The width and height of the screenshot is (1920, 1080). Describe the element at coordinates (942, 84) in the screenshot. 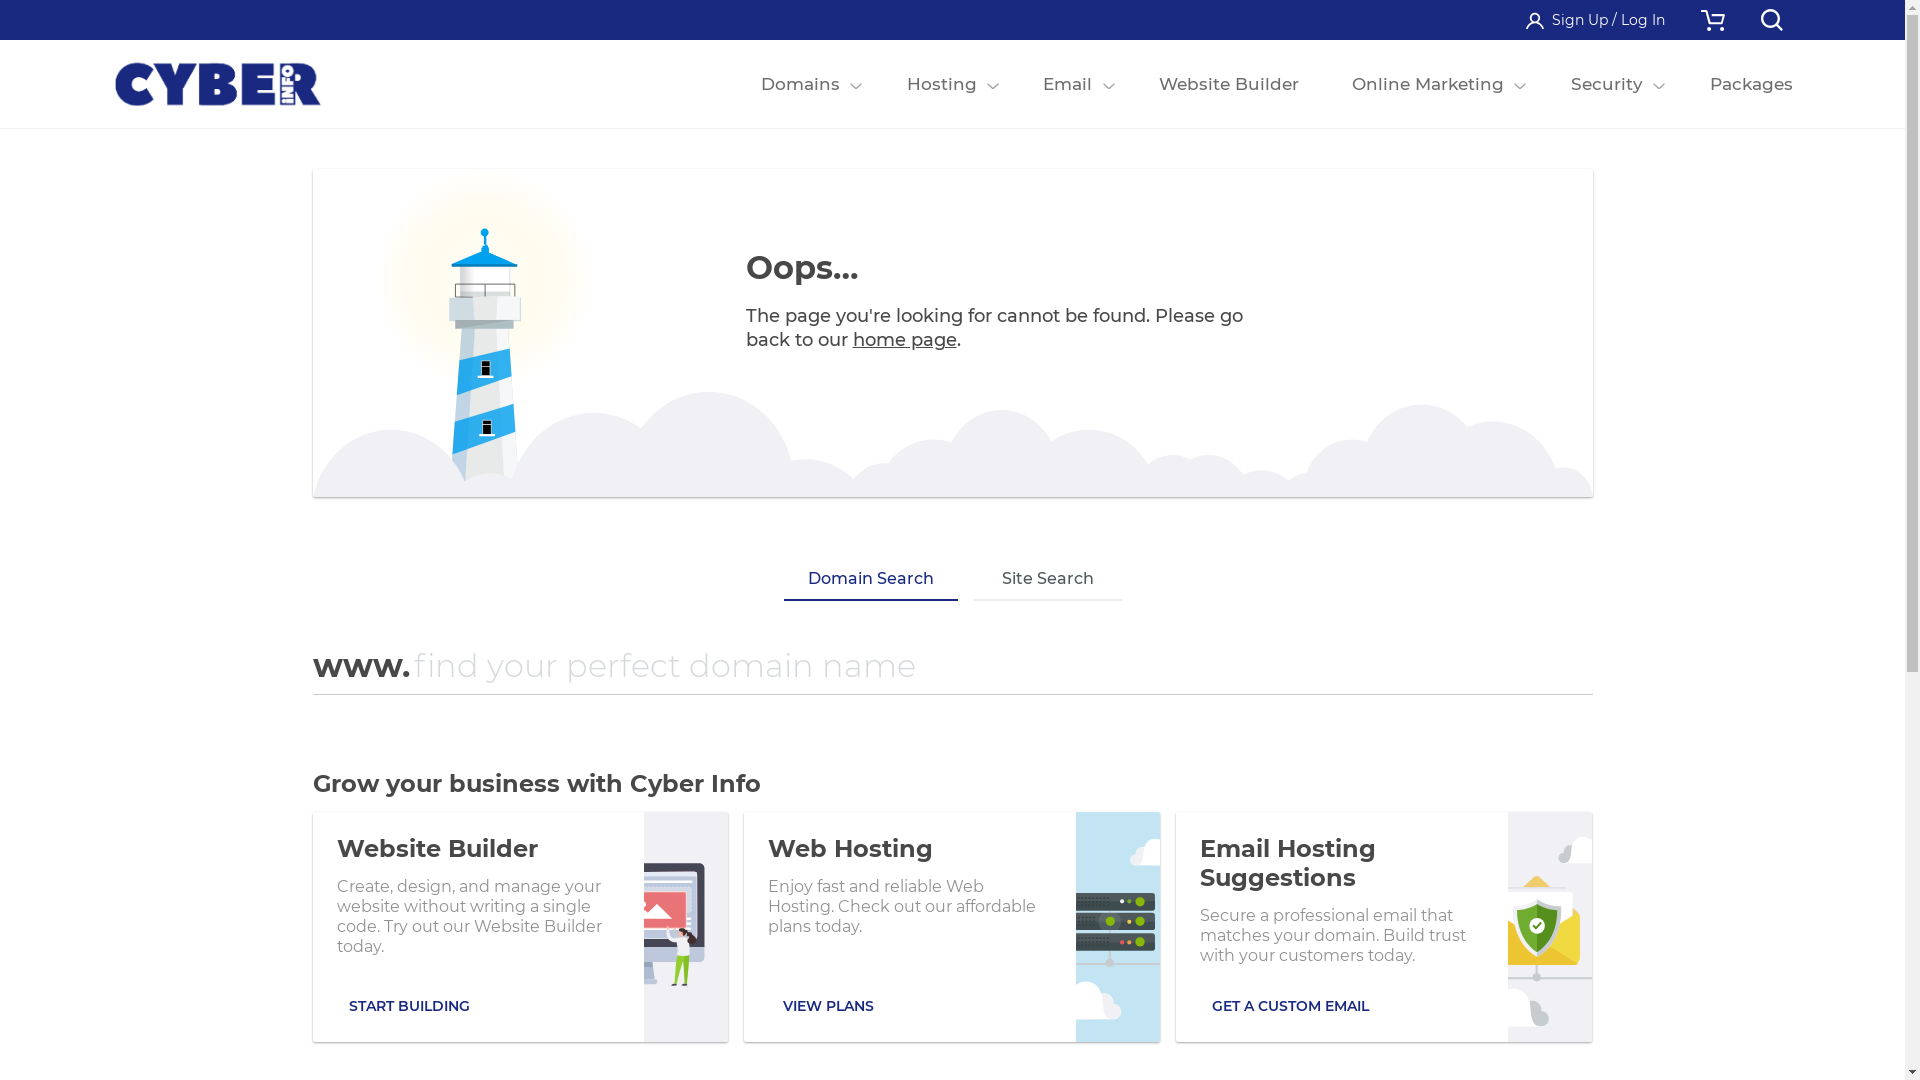

I see `Hosting` at that location.